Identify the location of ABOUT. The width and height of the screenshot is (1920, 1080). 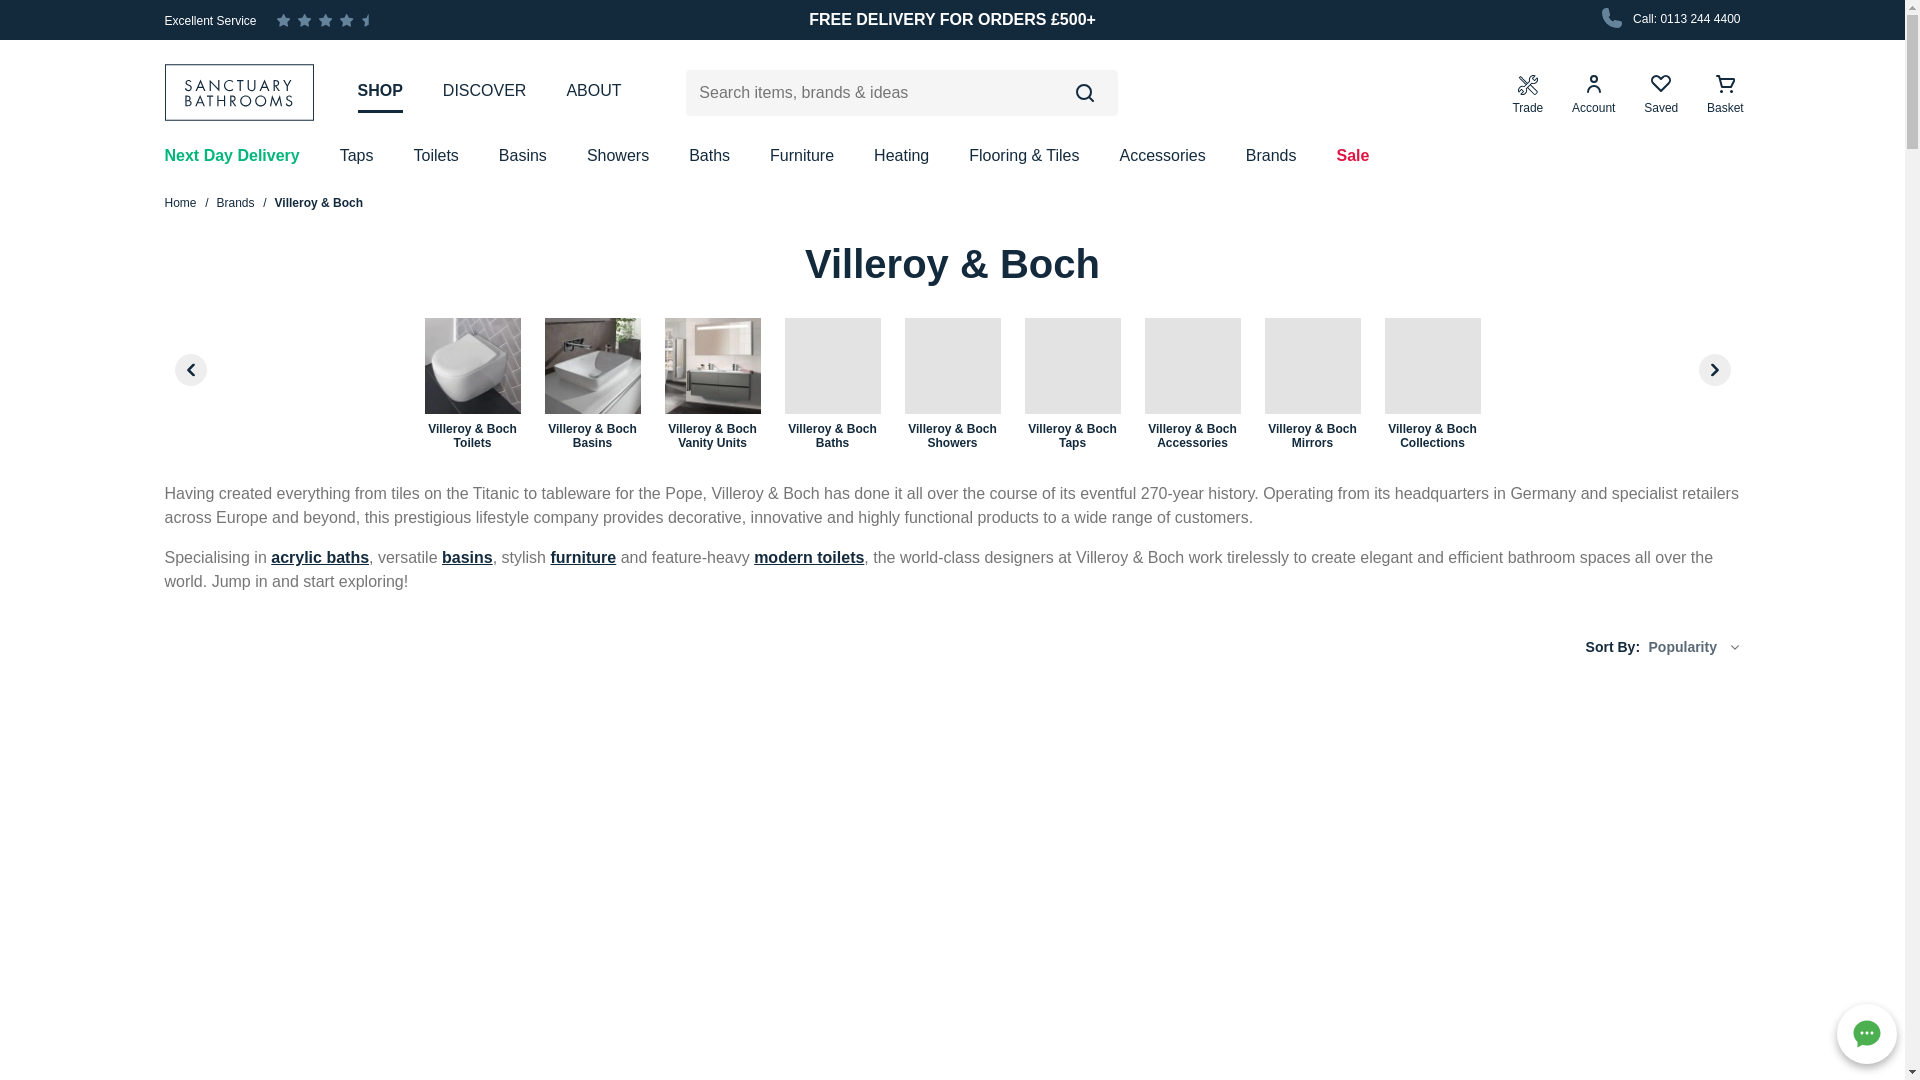
(593, 91).